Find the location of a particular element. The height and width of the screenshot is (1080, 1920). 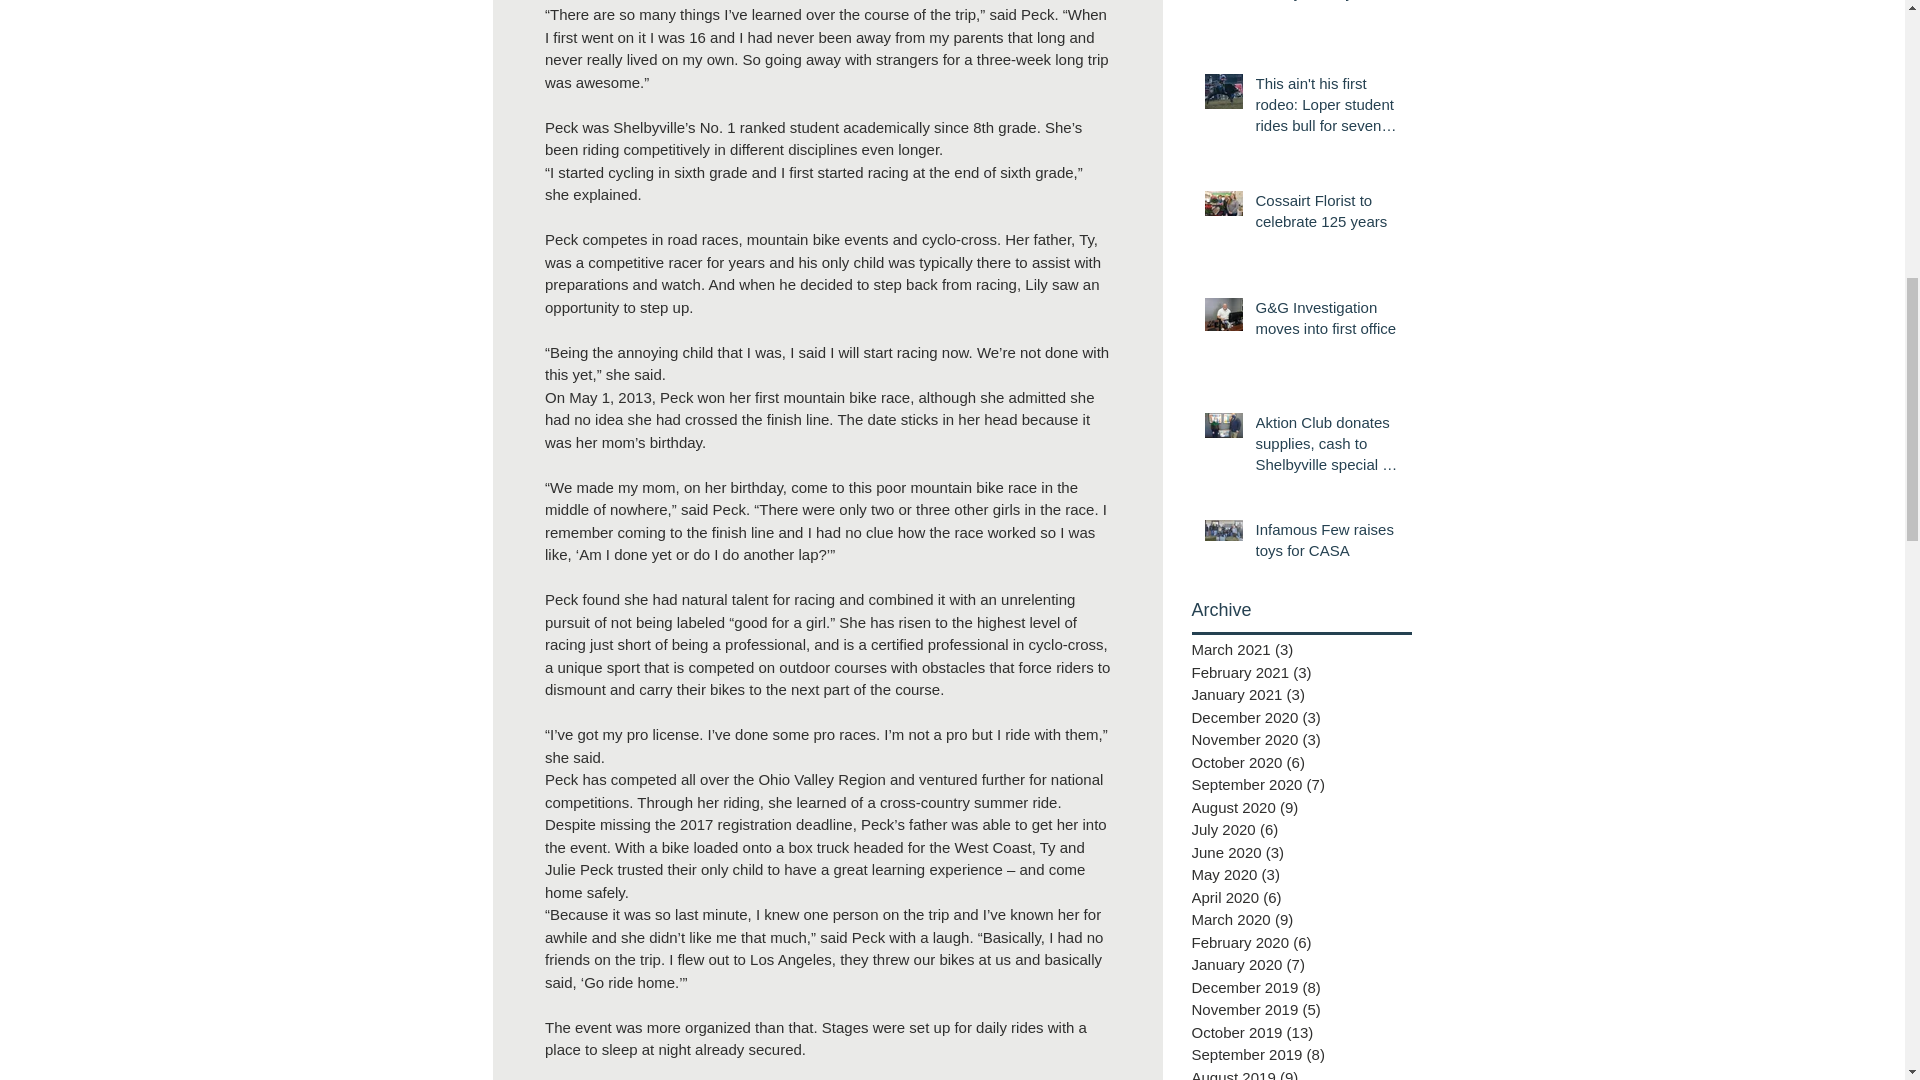

Cossairt Florist to celebrate 125 years is located at coordinates (1327, 214).